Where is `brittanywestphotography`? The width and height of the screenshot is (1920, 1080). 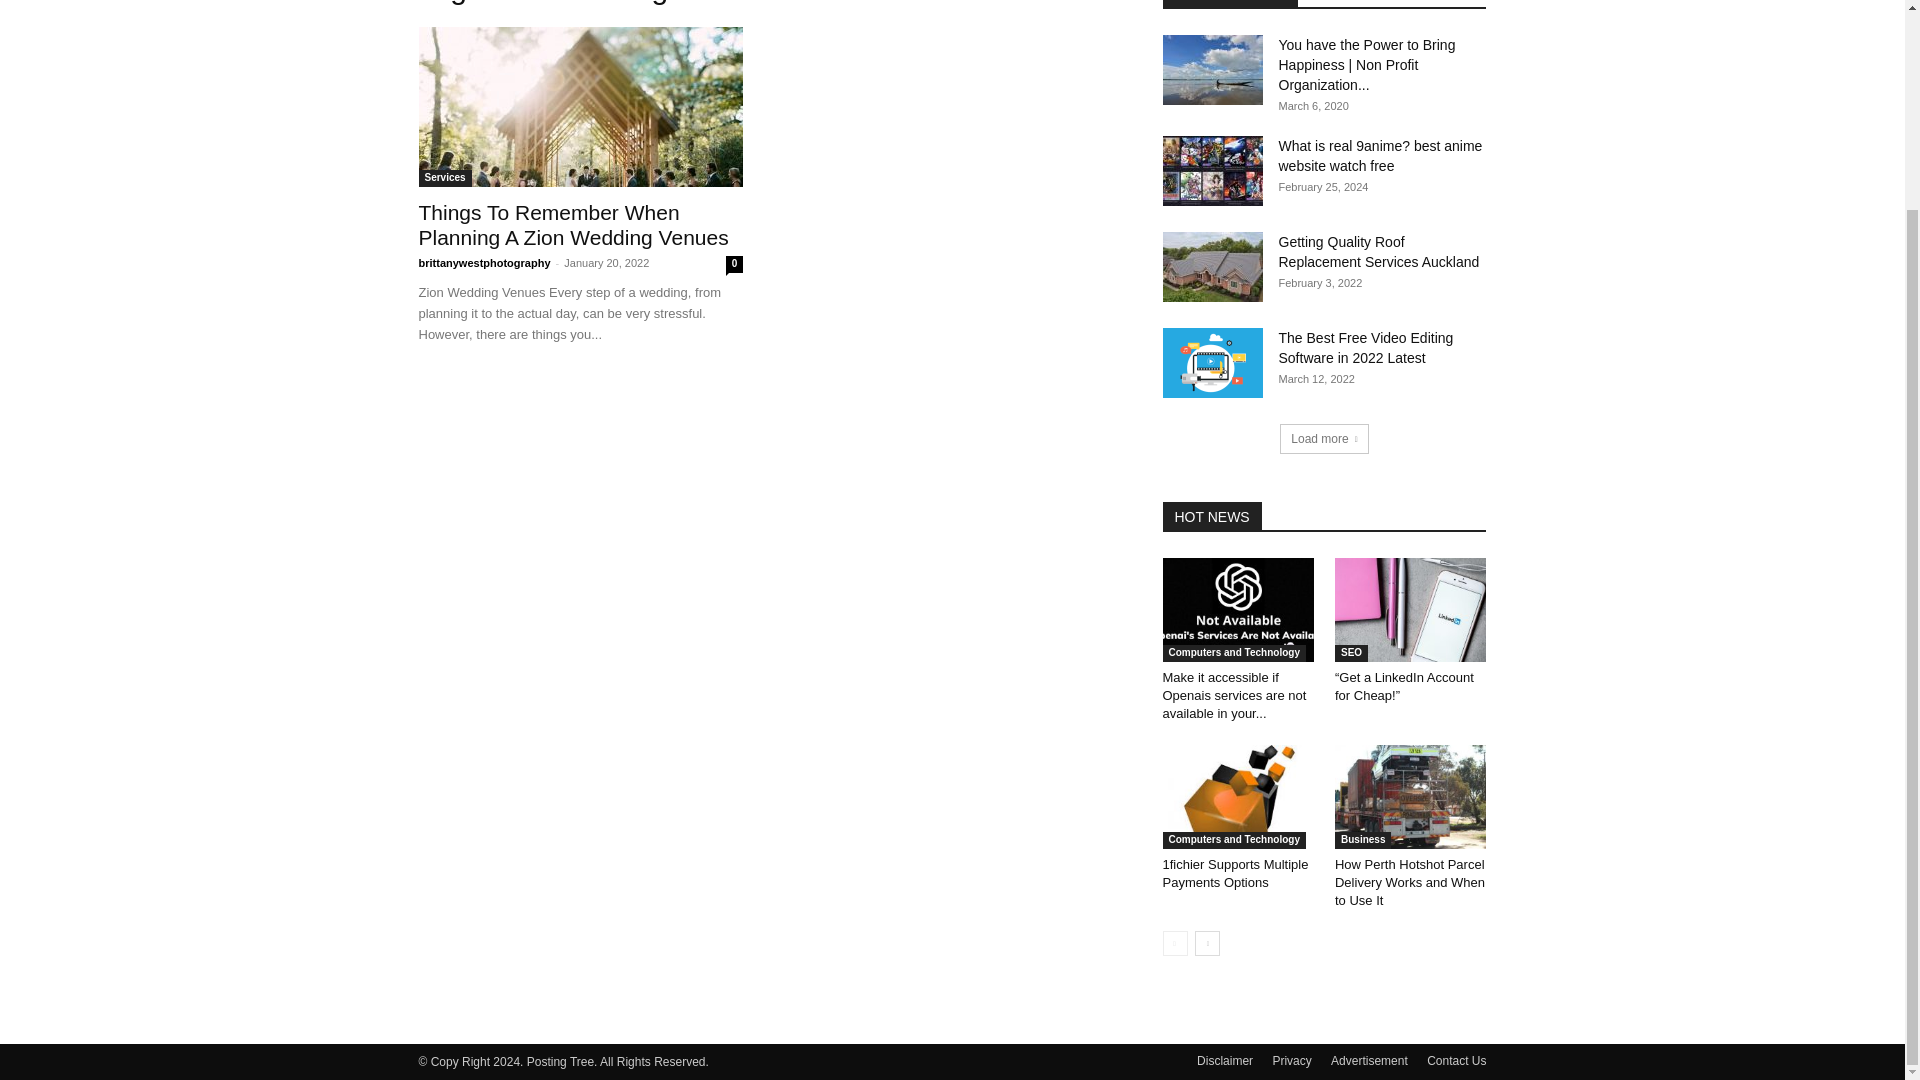 brittanywestphotography is located at coordinates (484, 262).